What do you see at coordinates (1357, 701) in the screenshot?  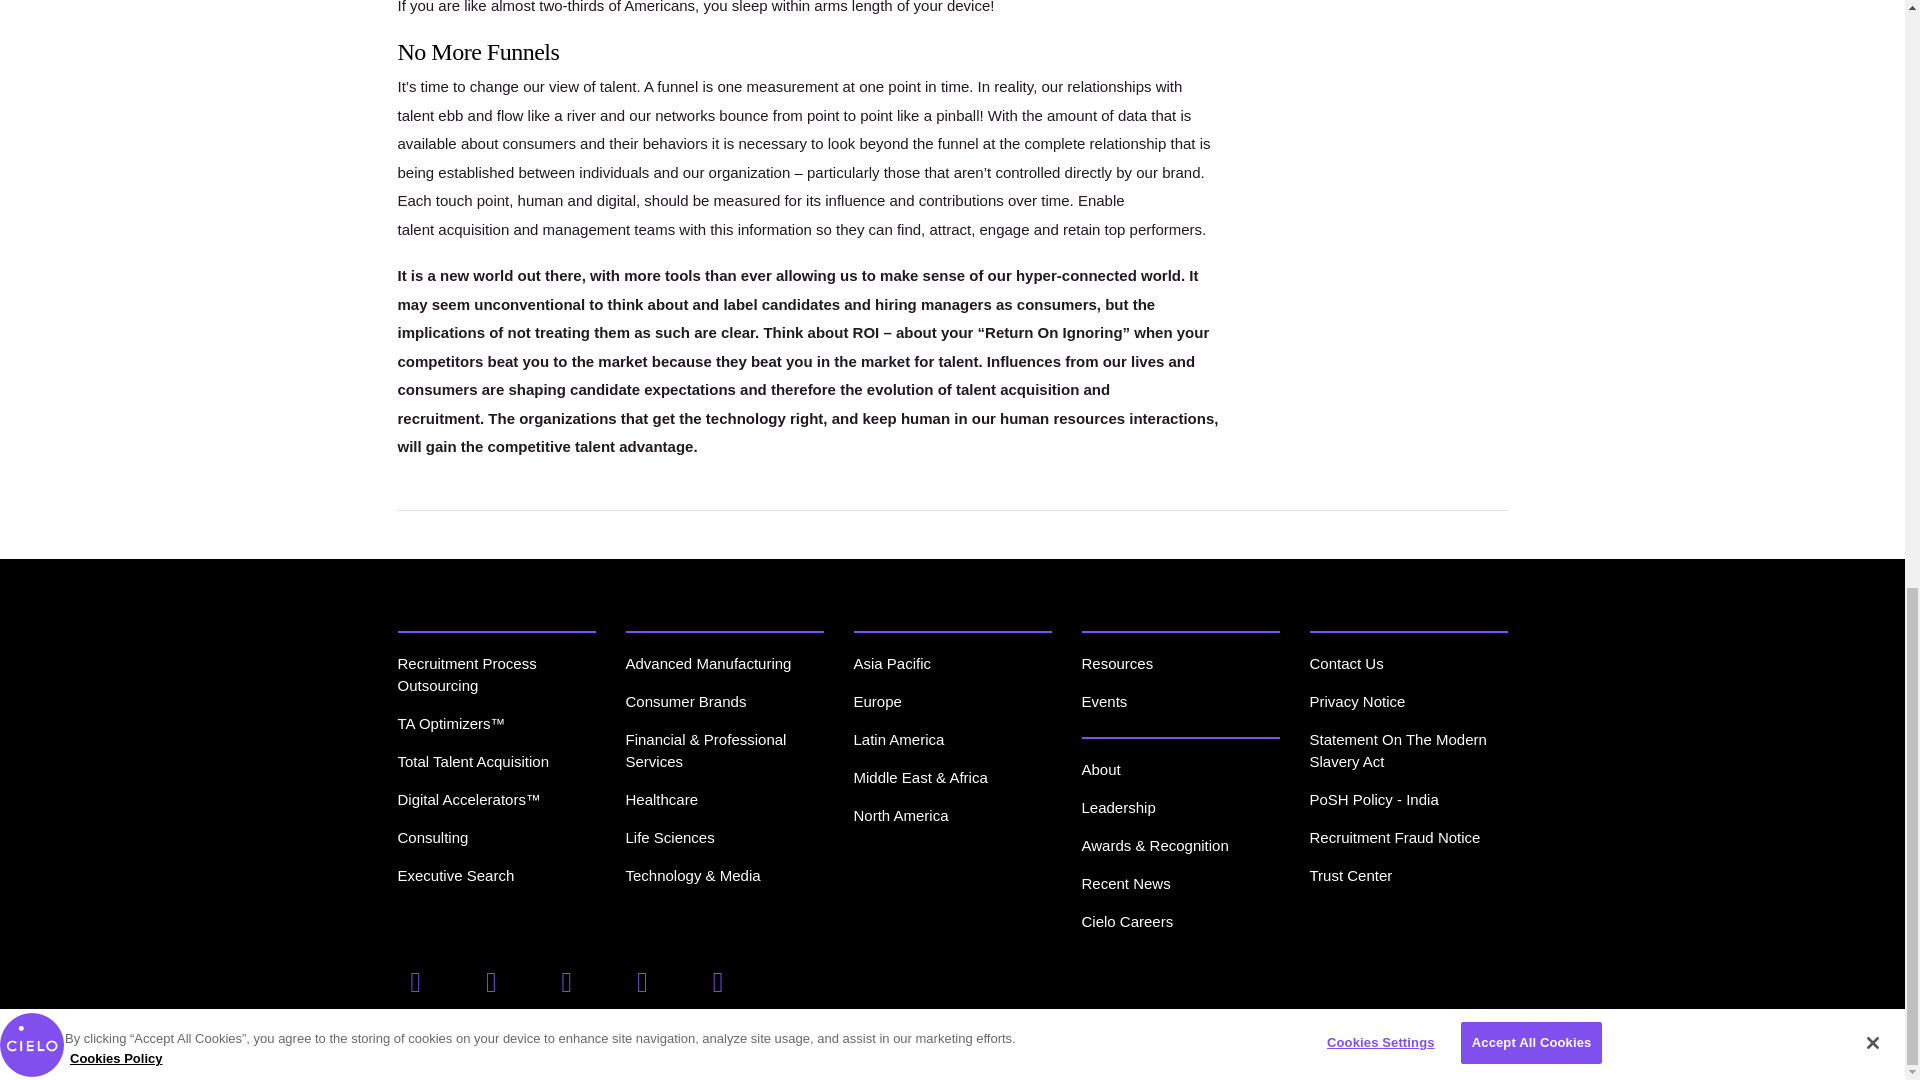 I see `Privacy Notice` at bounding box center [1357, 701].